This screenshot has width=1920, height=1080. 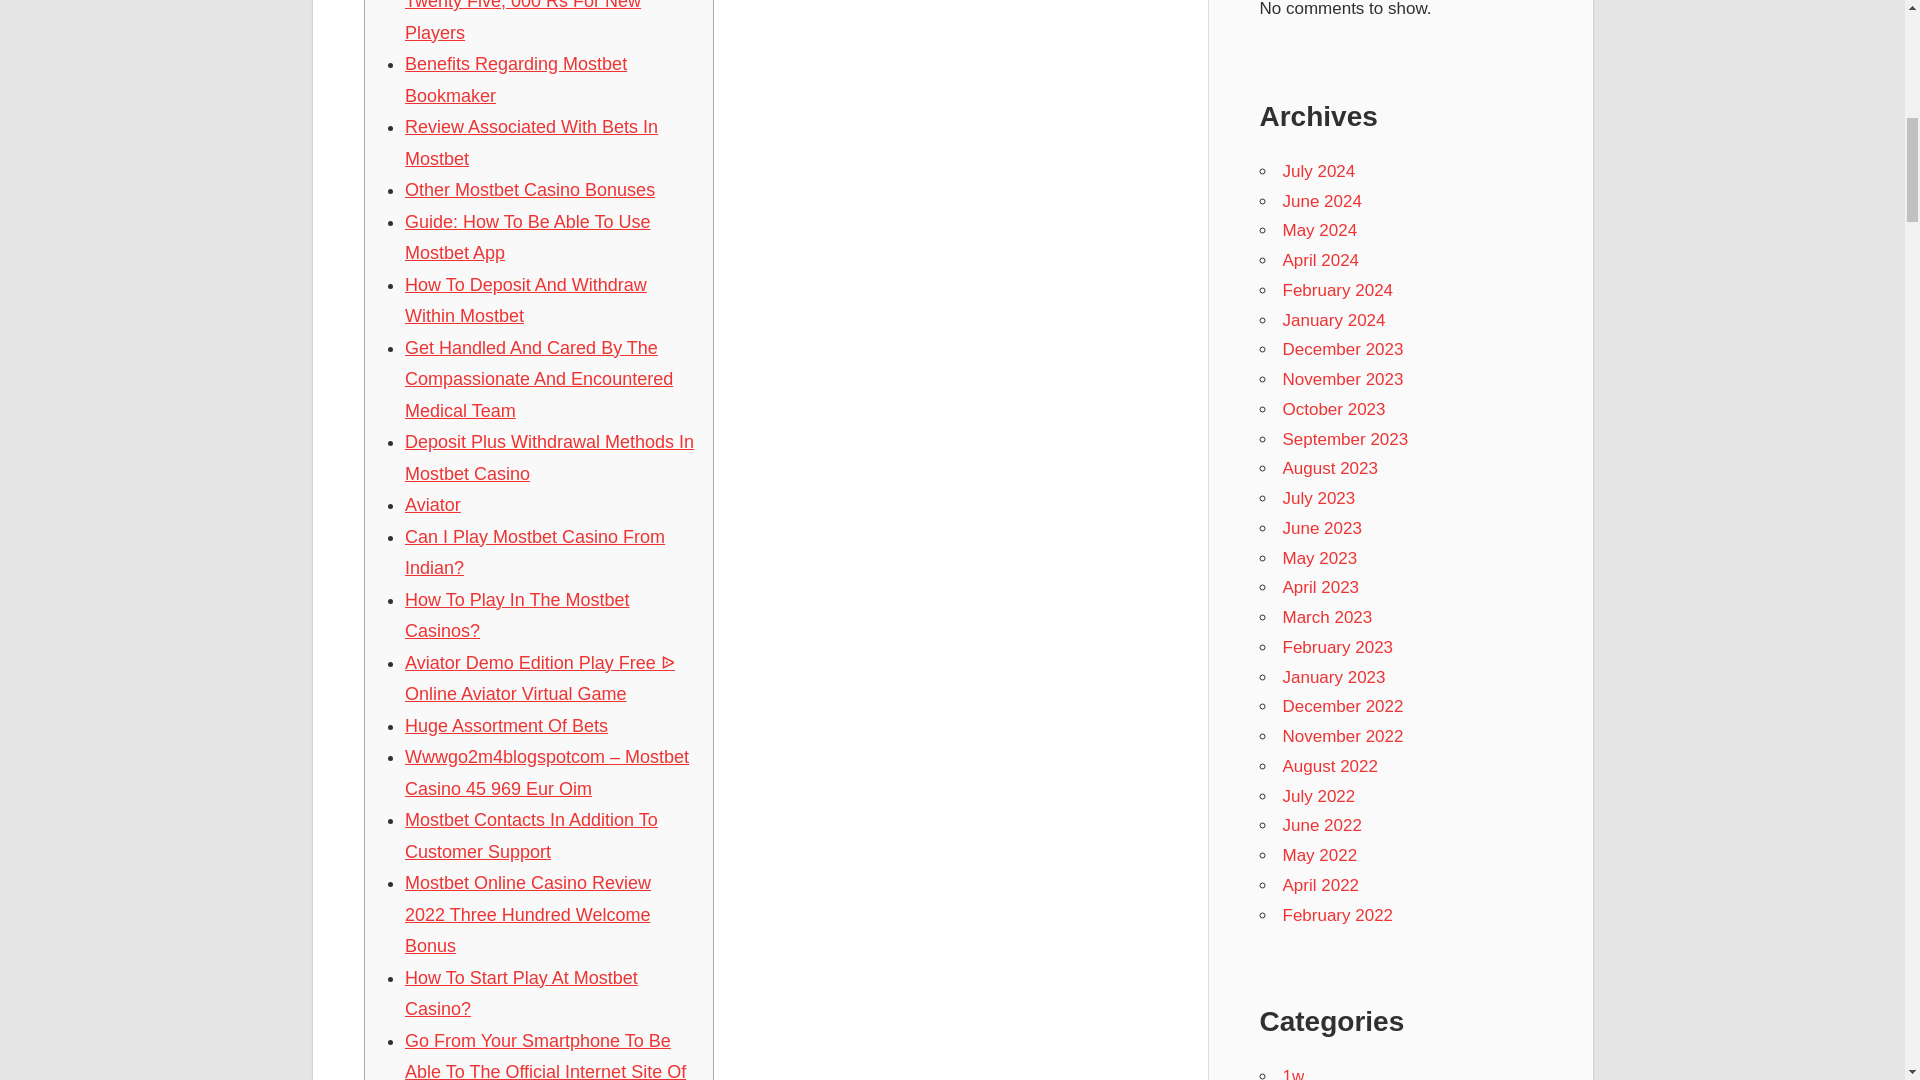 I want to click on How To Start Play At Mostbet Casino?, so click(x=521, y=993).